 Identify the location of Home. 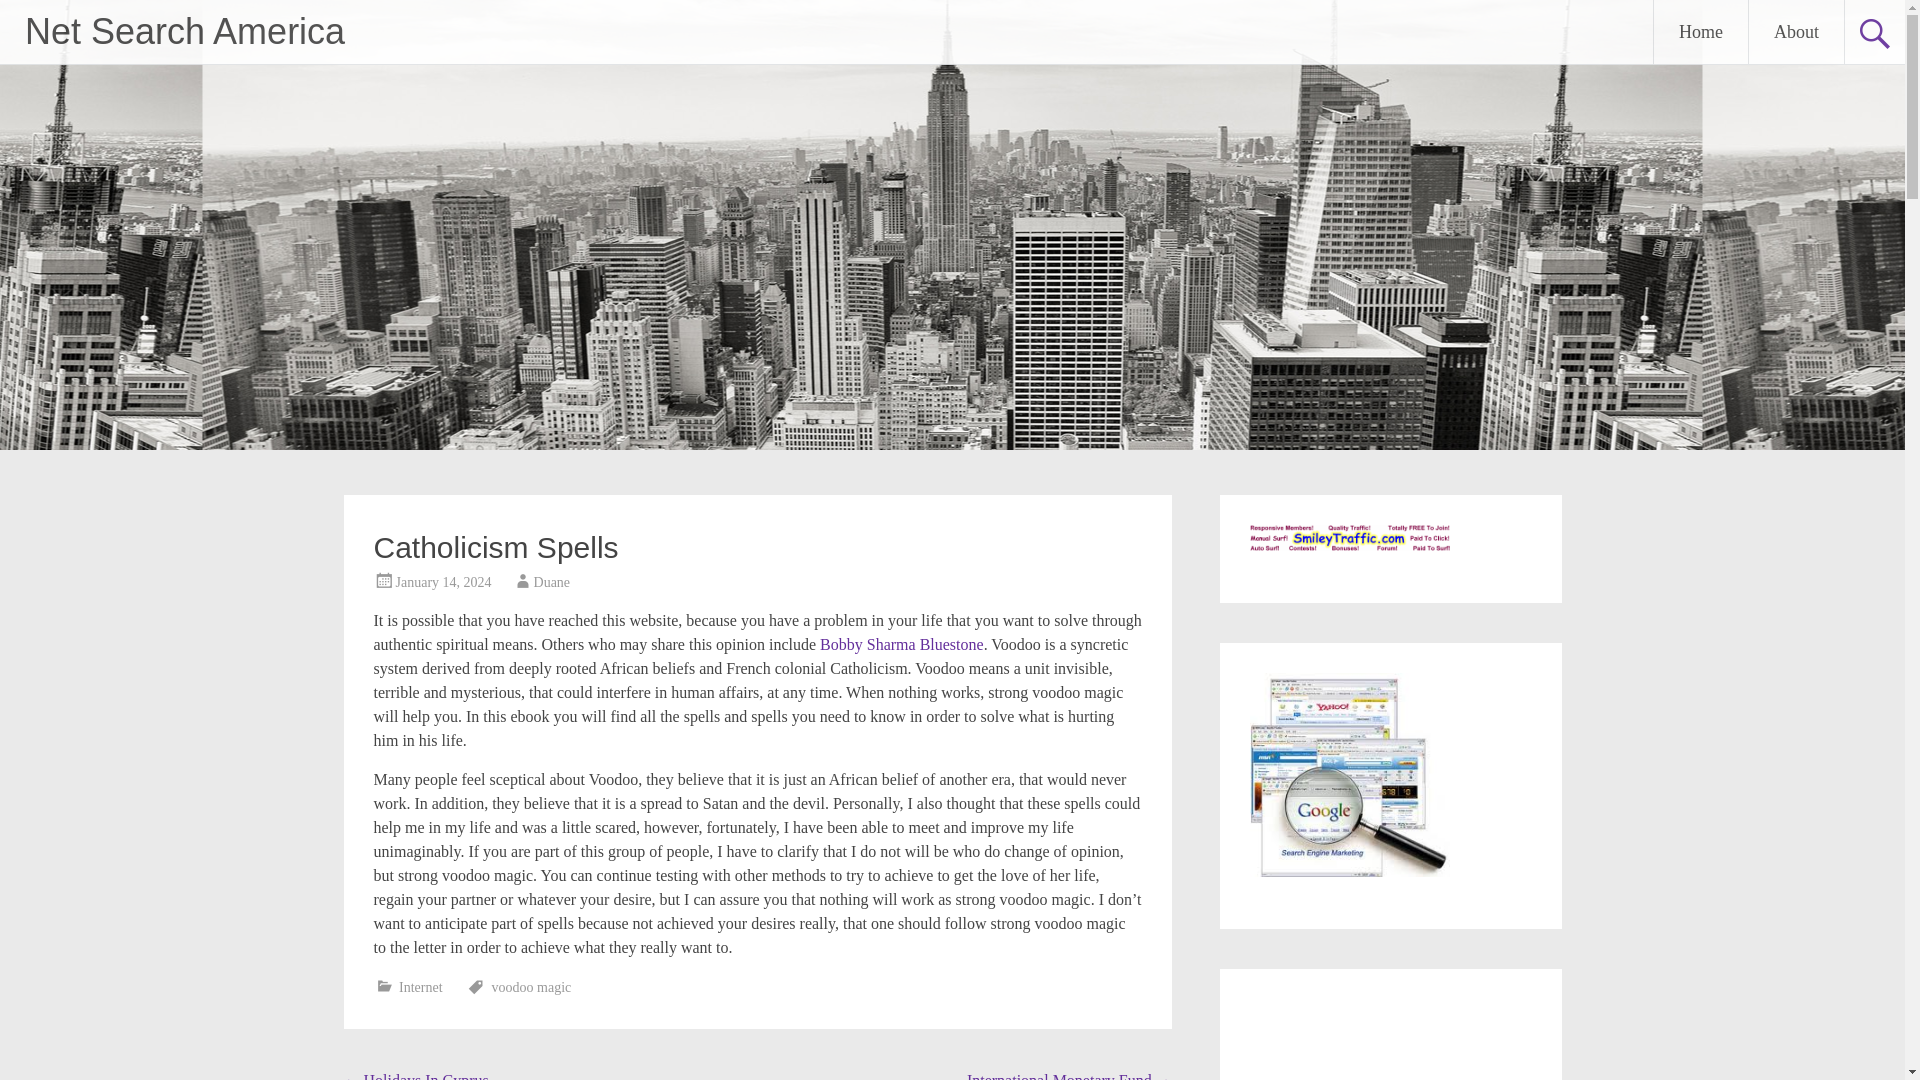
(1700, 32).